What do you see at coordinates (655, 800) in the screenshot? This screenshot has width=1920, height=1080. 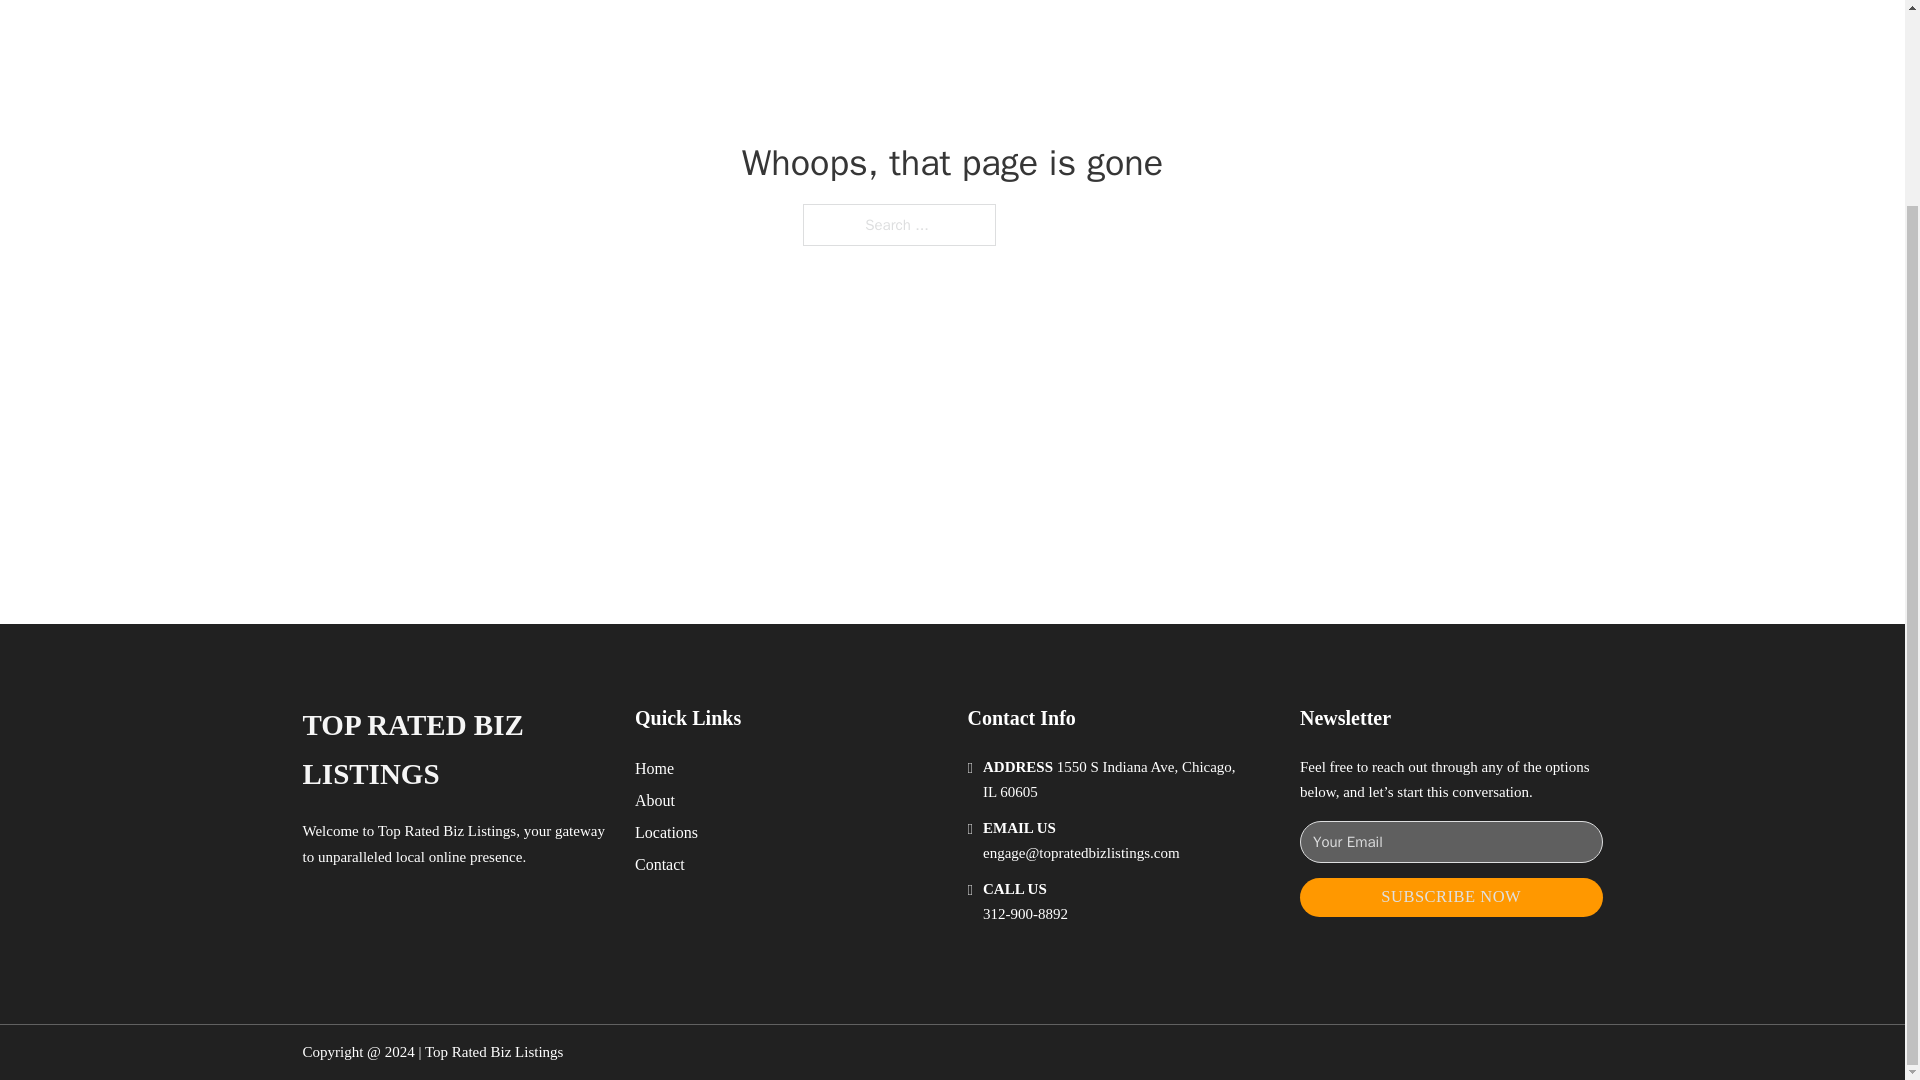 I see `About` at bounding box center [655, 800].